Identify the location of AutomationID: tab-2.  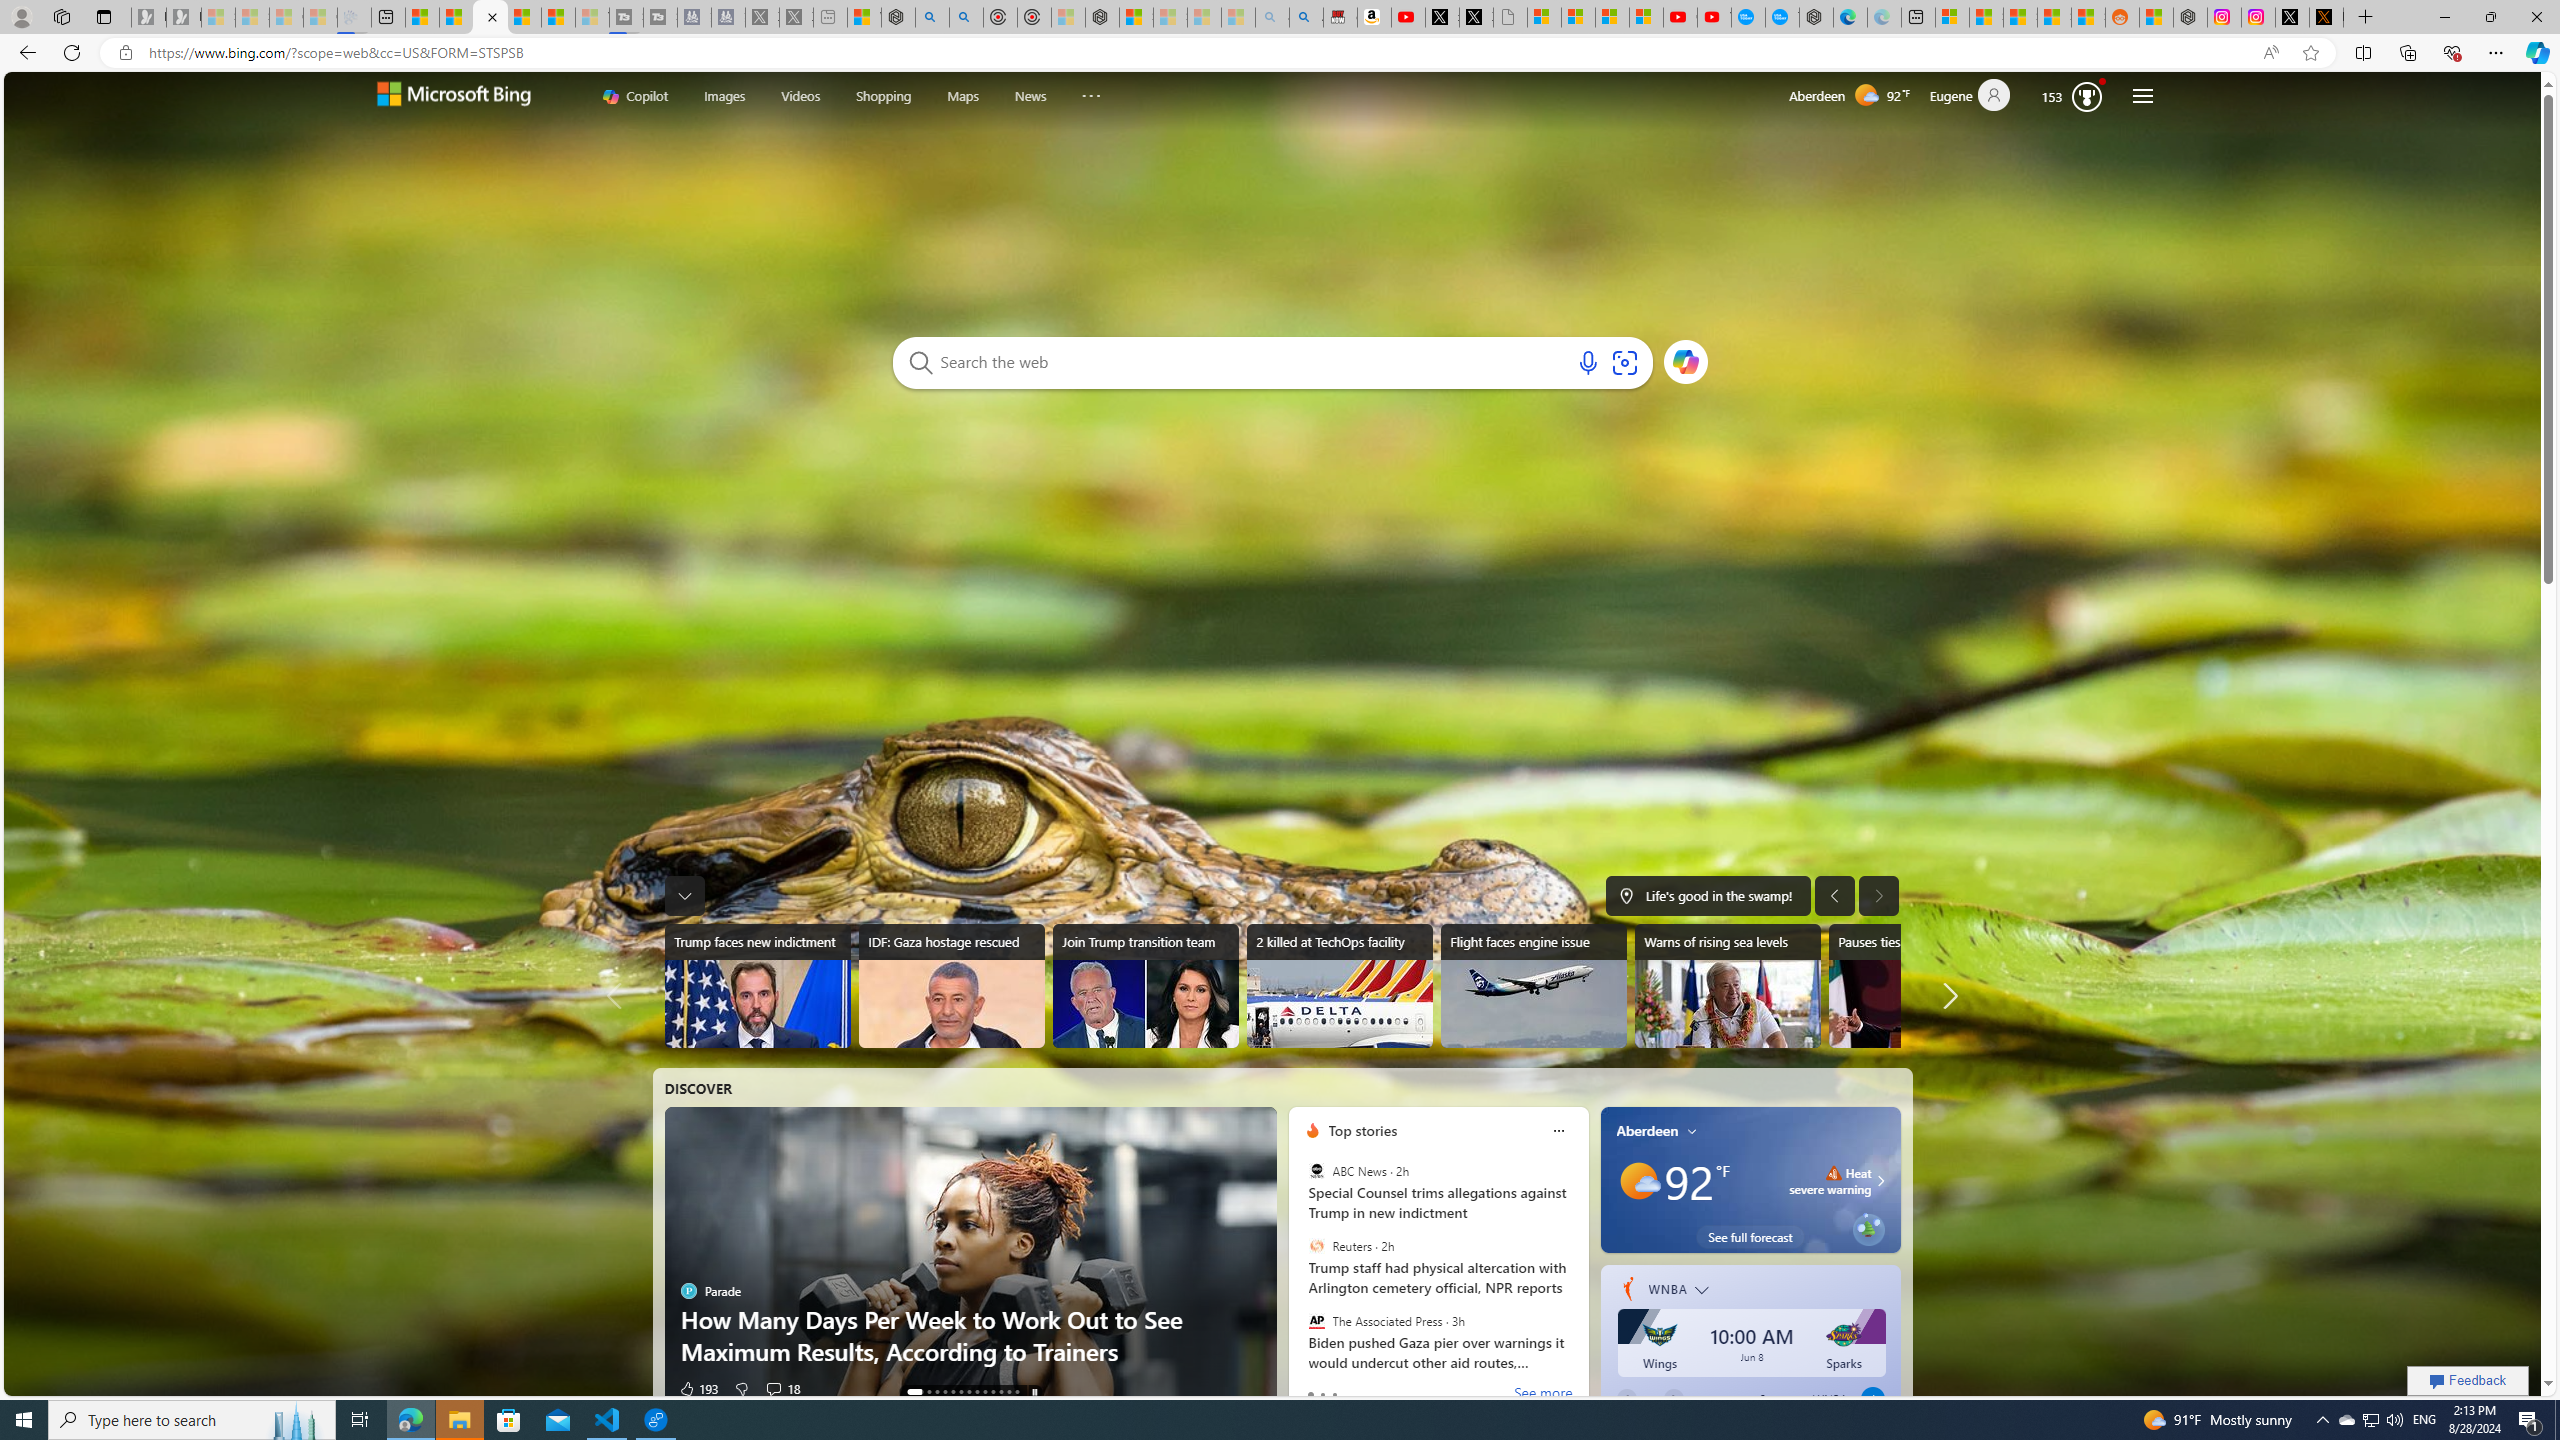
(936, 1392).